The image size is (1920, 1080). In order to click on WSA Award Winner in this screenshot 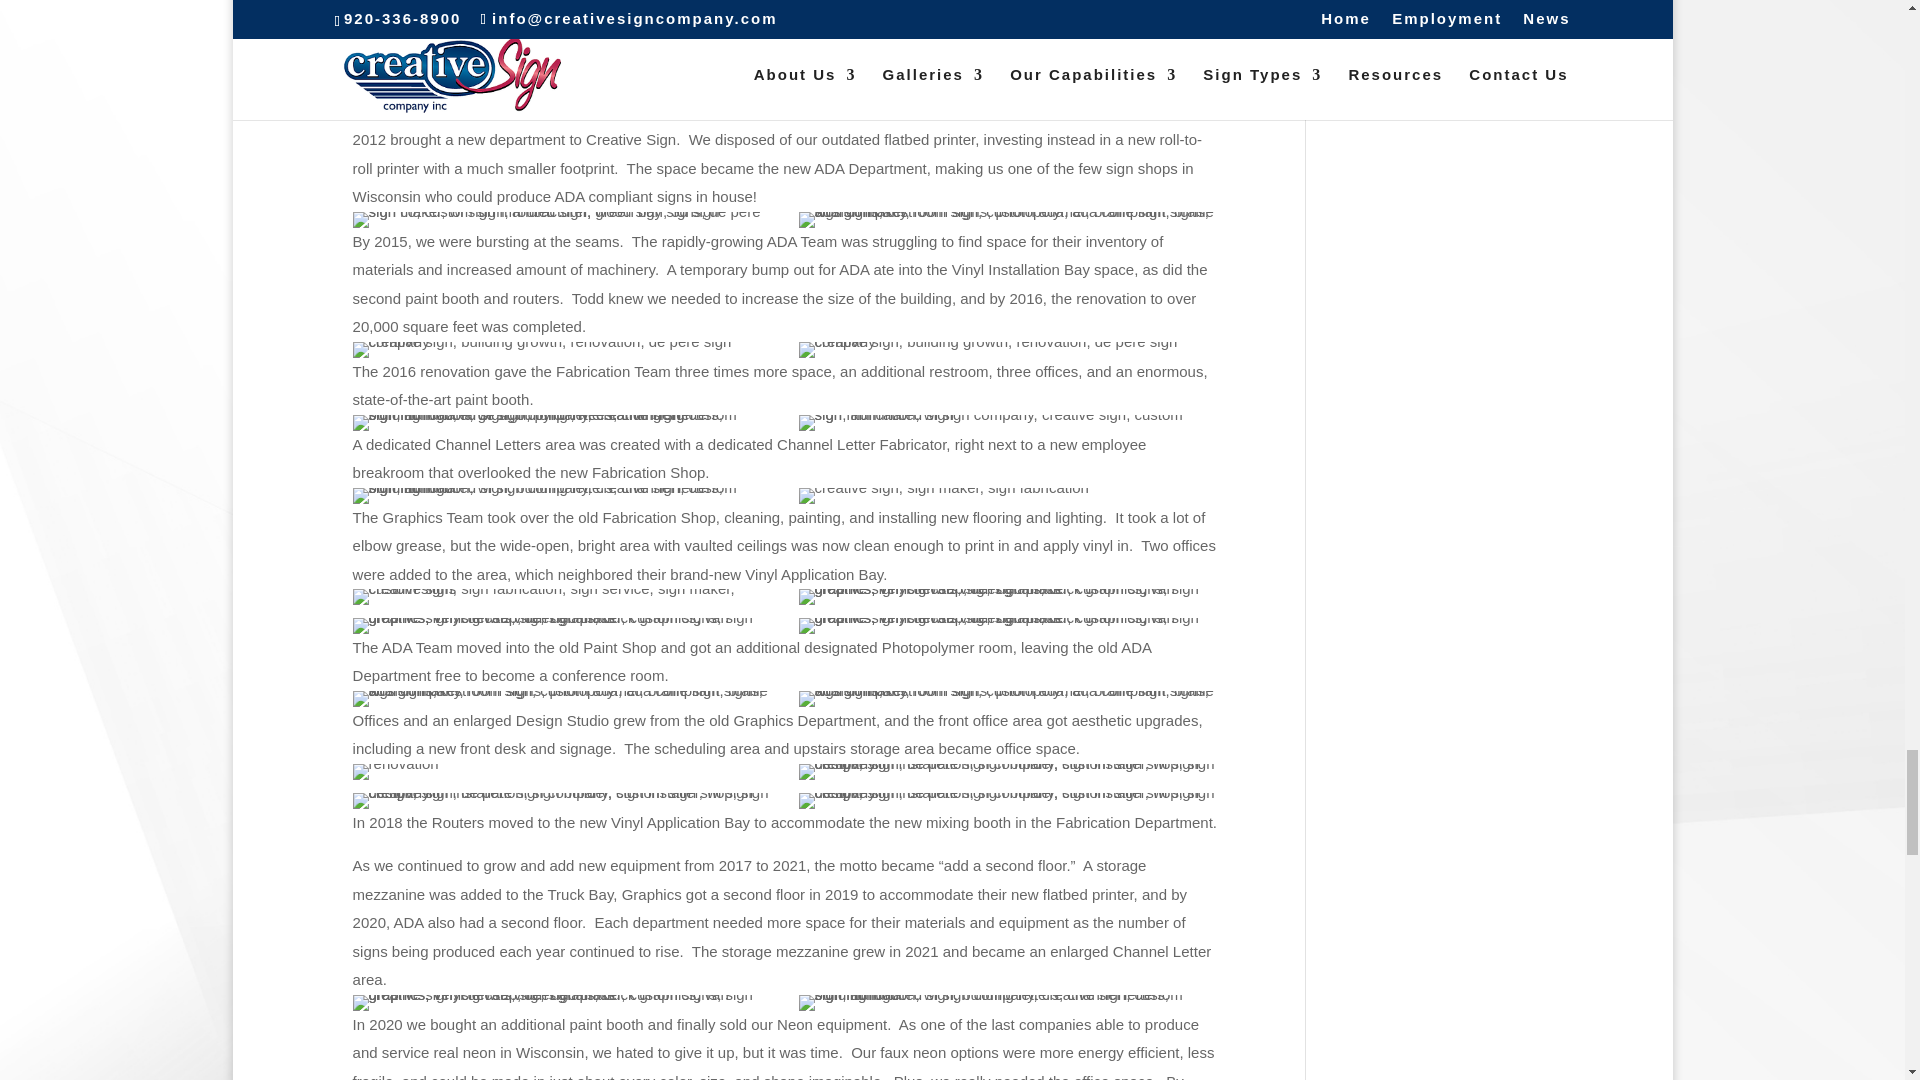, I will do `click(943, 496)`.